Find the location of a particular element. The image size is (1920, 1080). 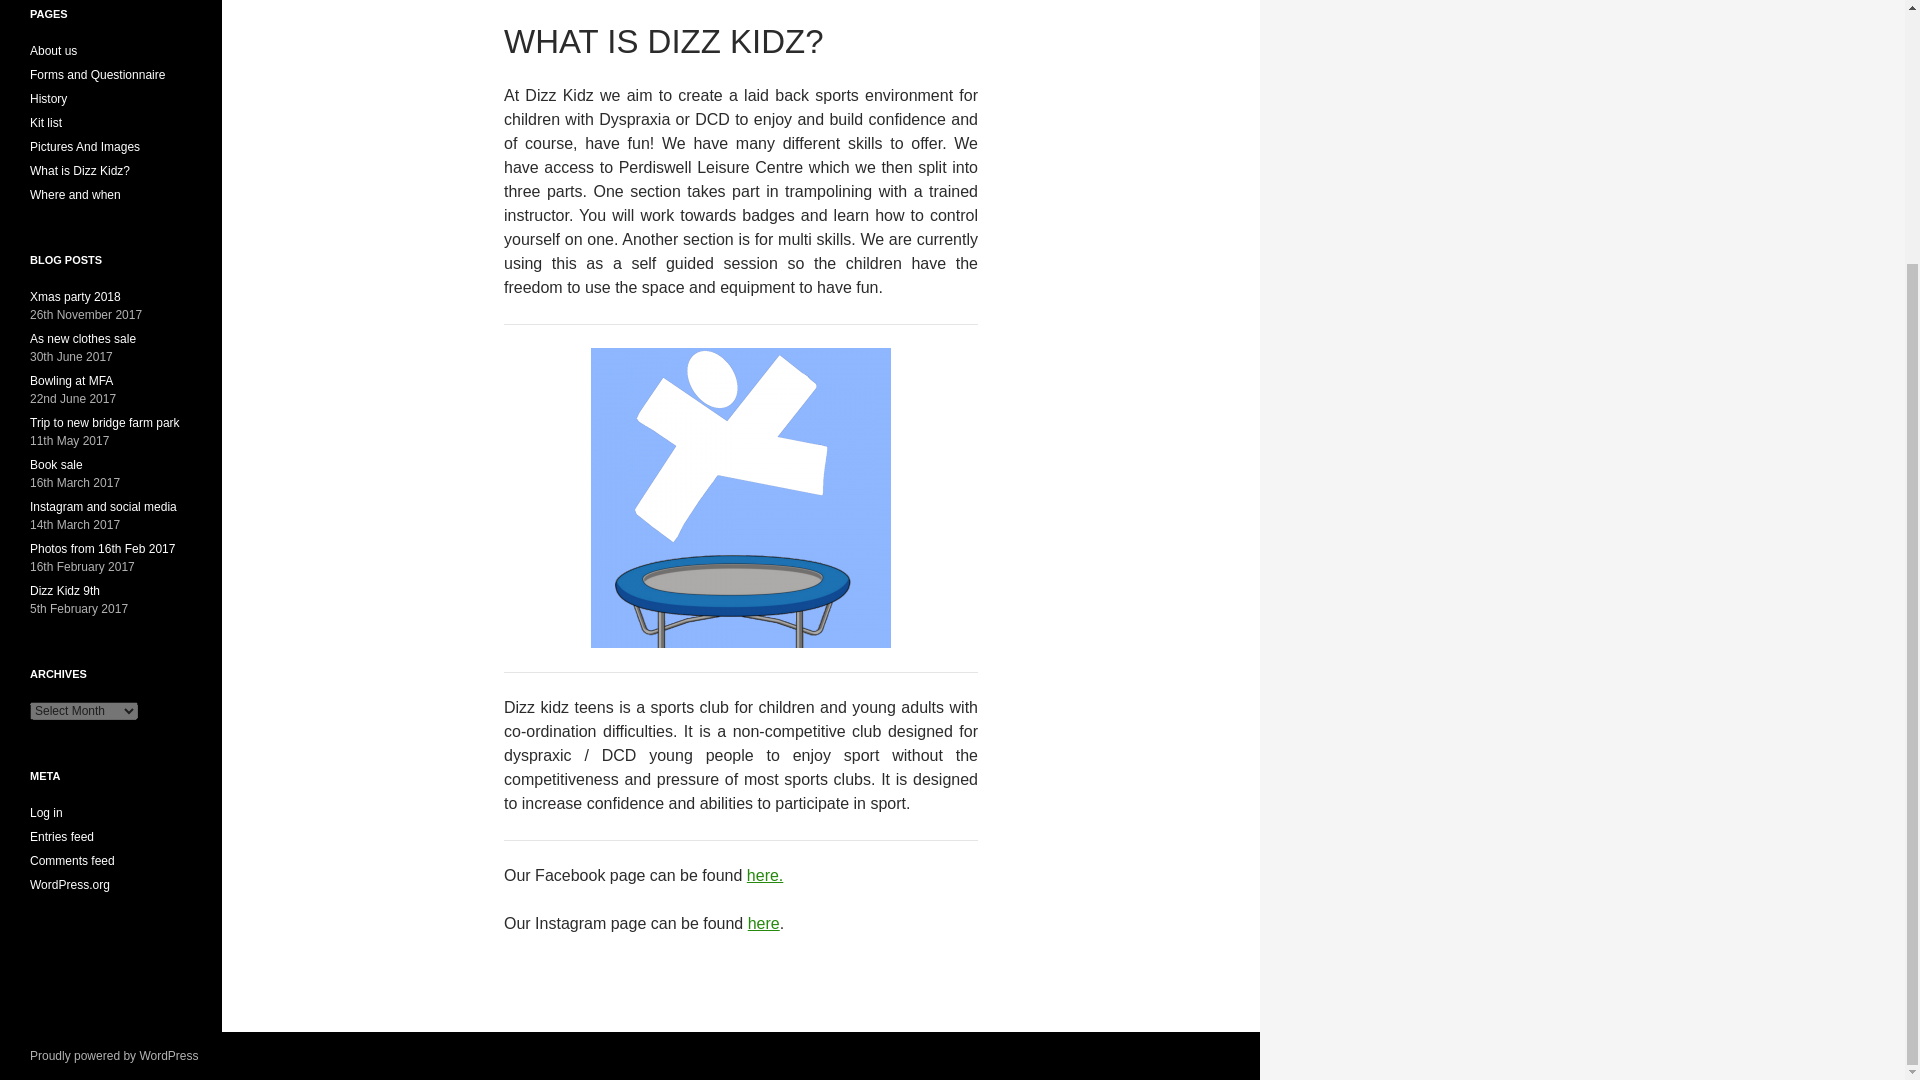

As new clothes sale is located at coordinates (83, 338).